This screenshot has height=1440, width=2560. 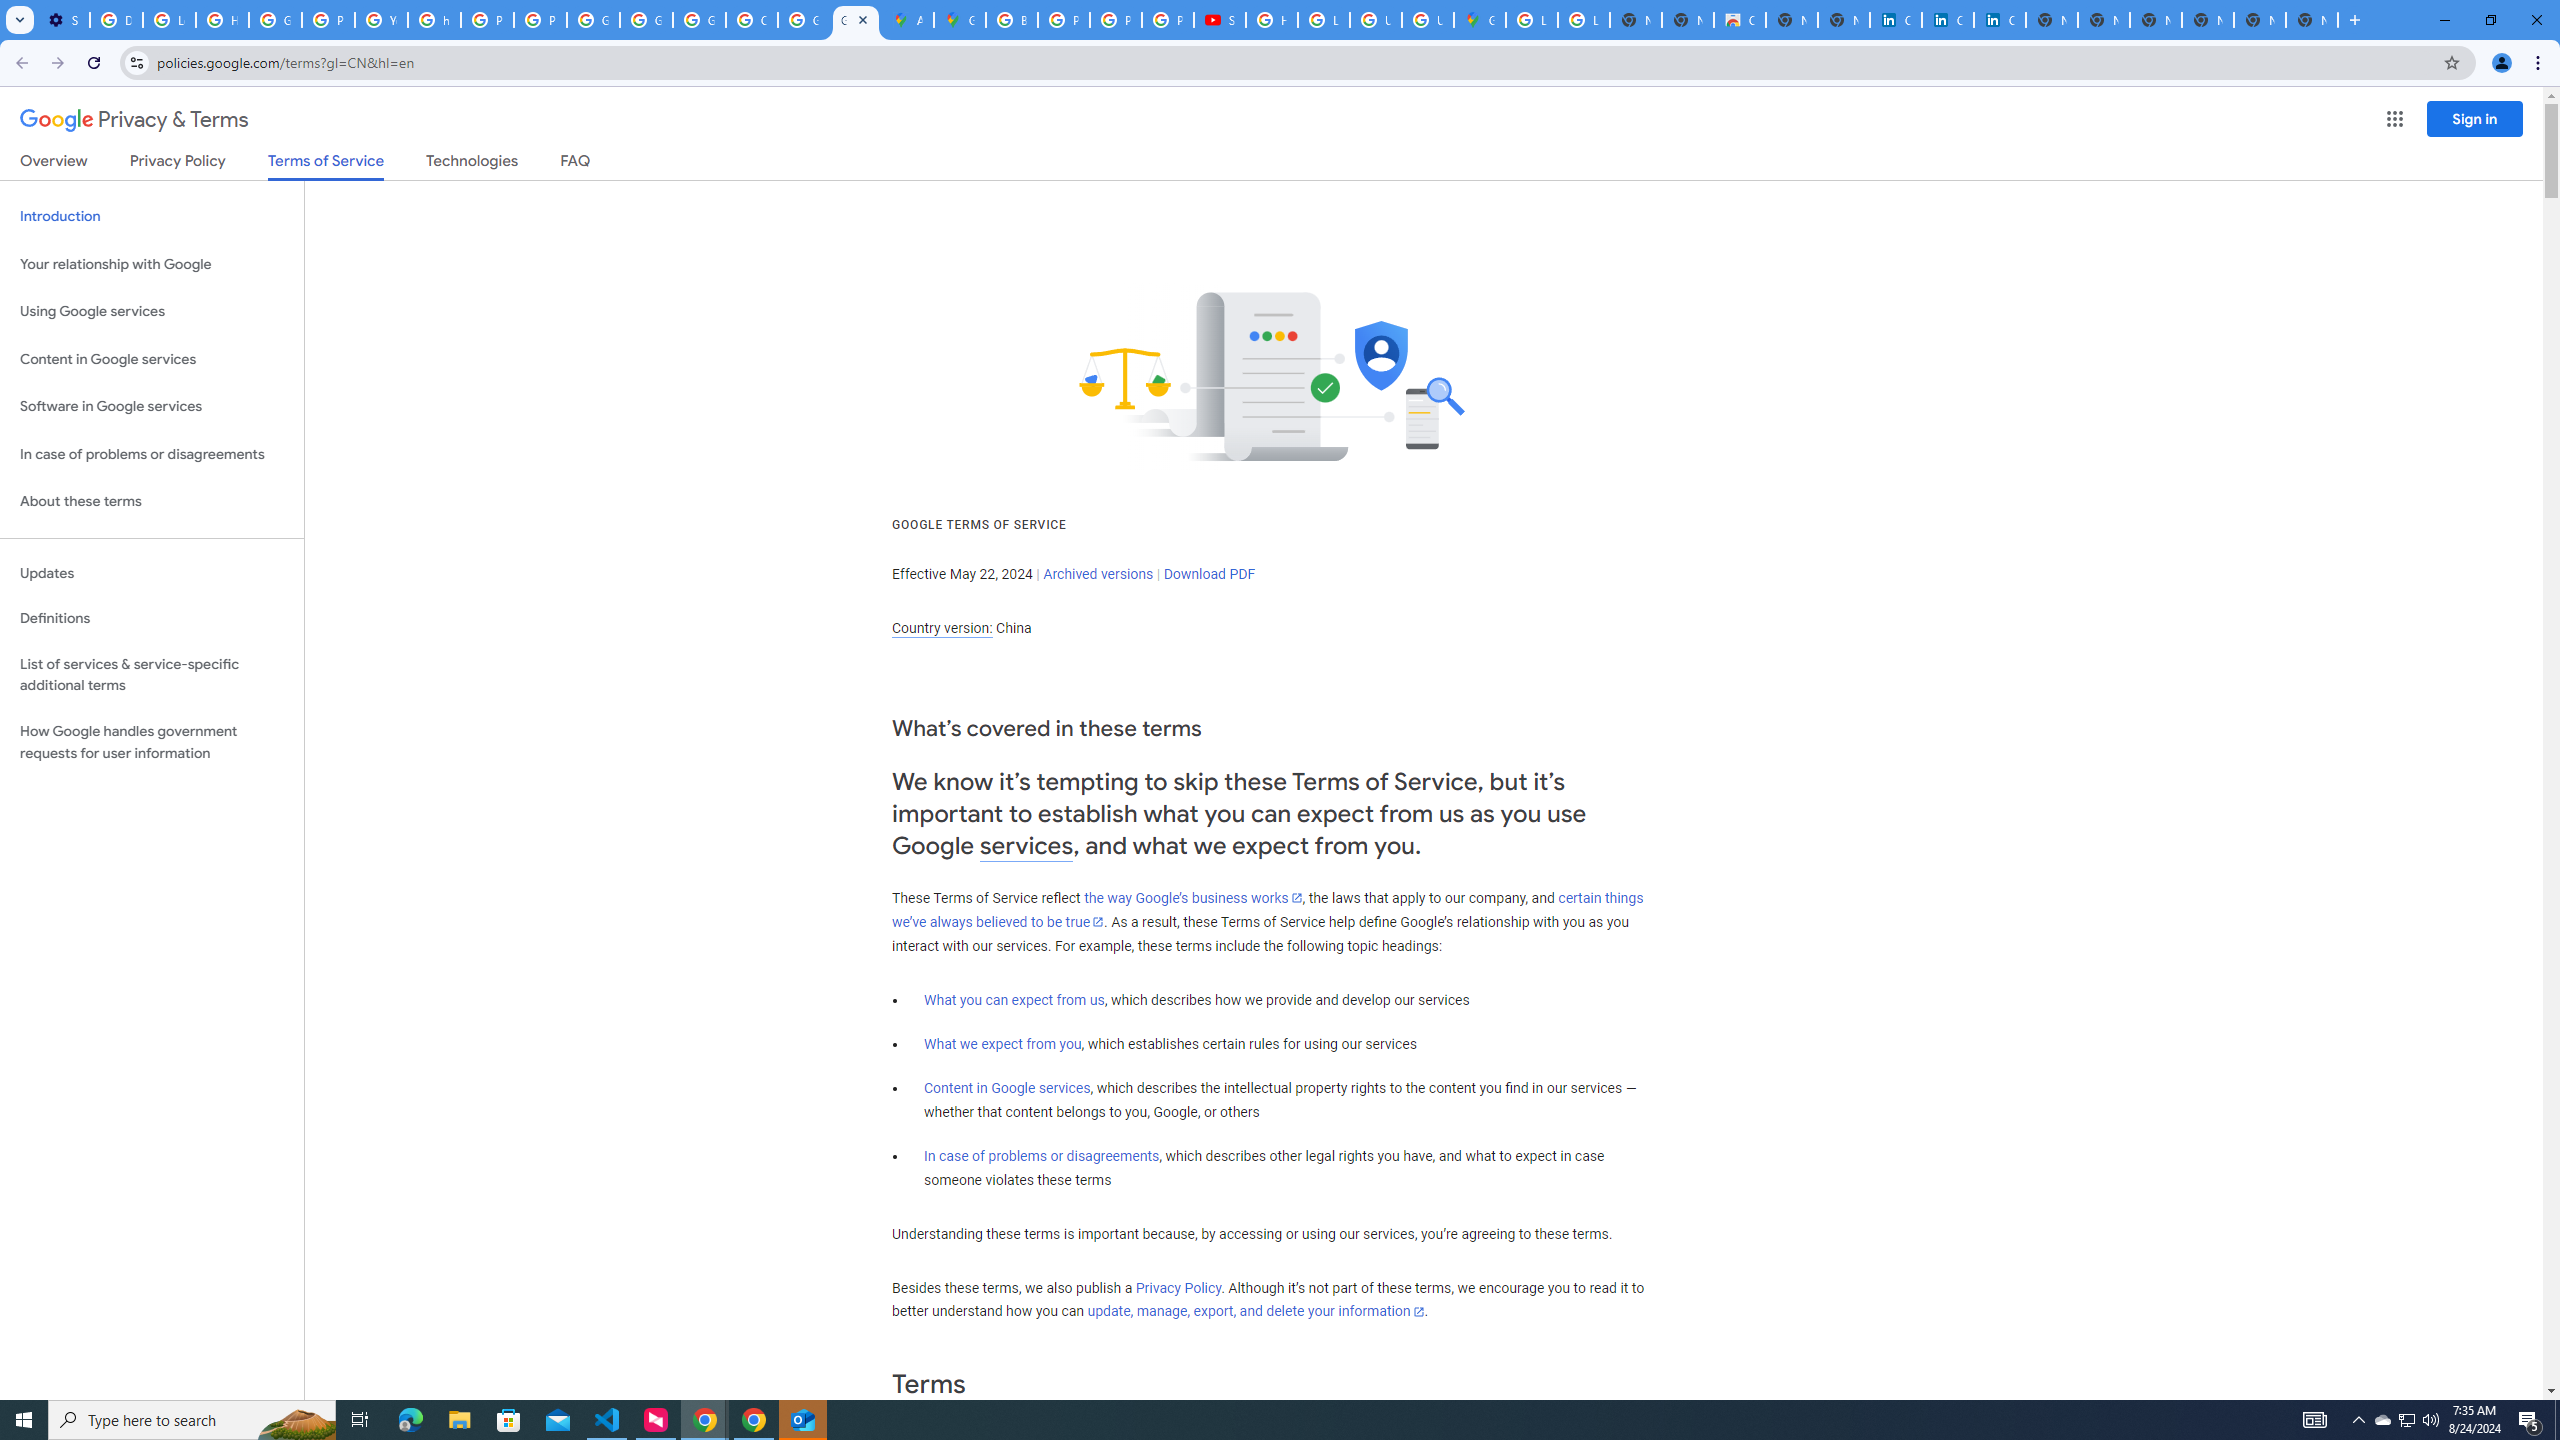 What do you see at coordinates (1739, 20) in the screenshot?
I see `Chrome Web Store` at bounding box center [1739, 20].